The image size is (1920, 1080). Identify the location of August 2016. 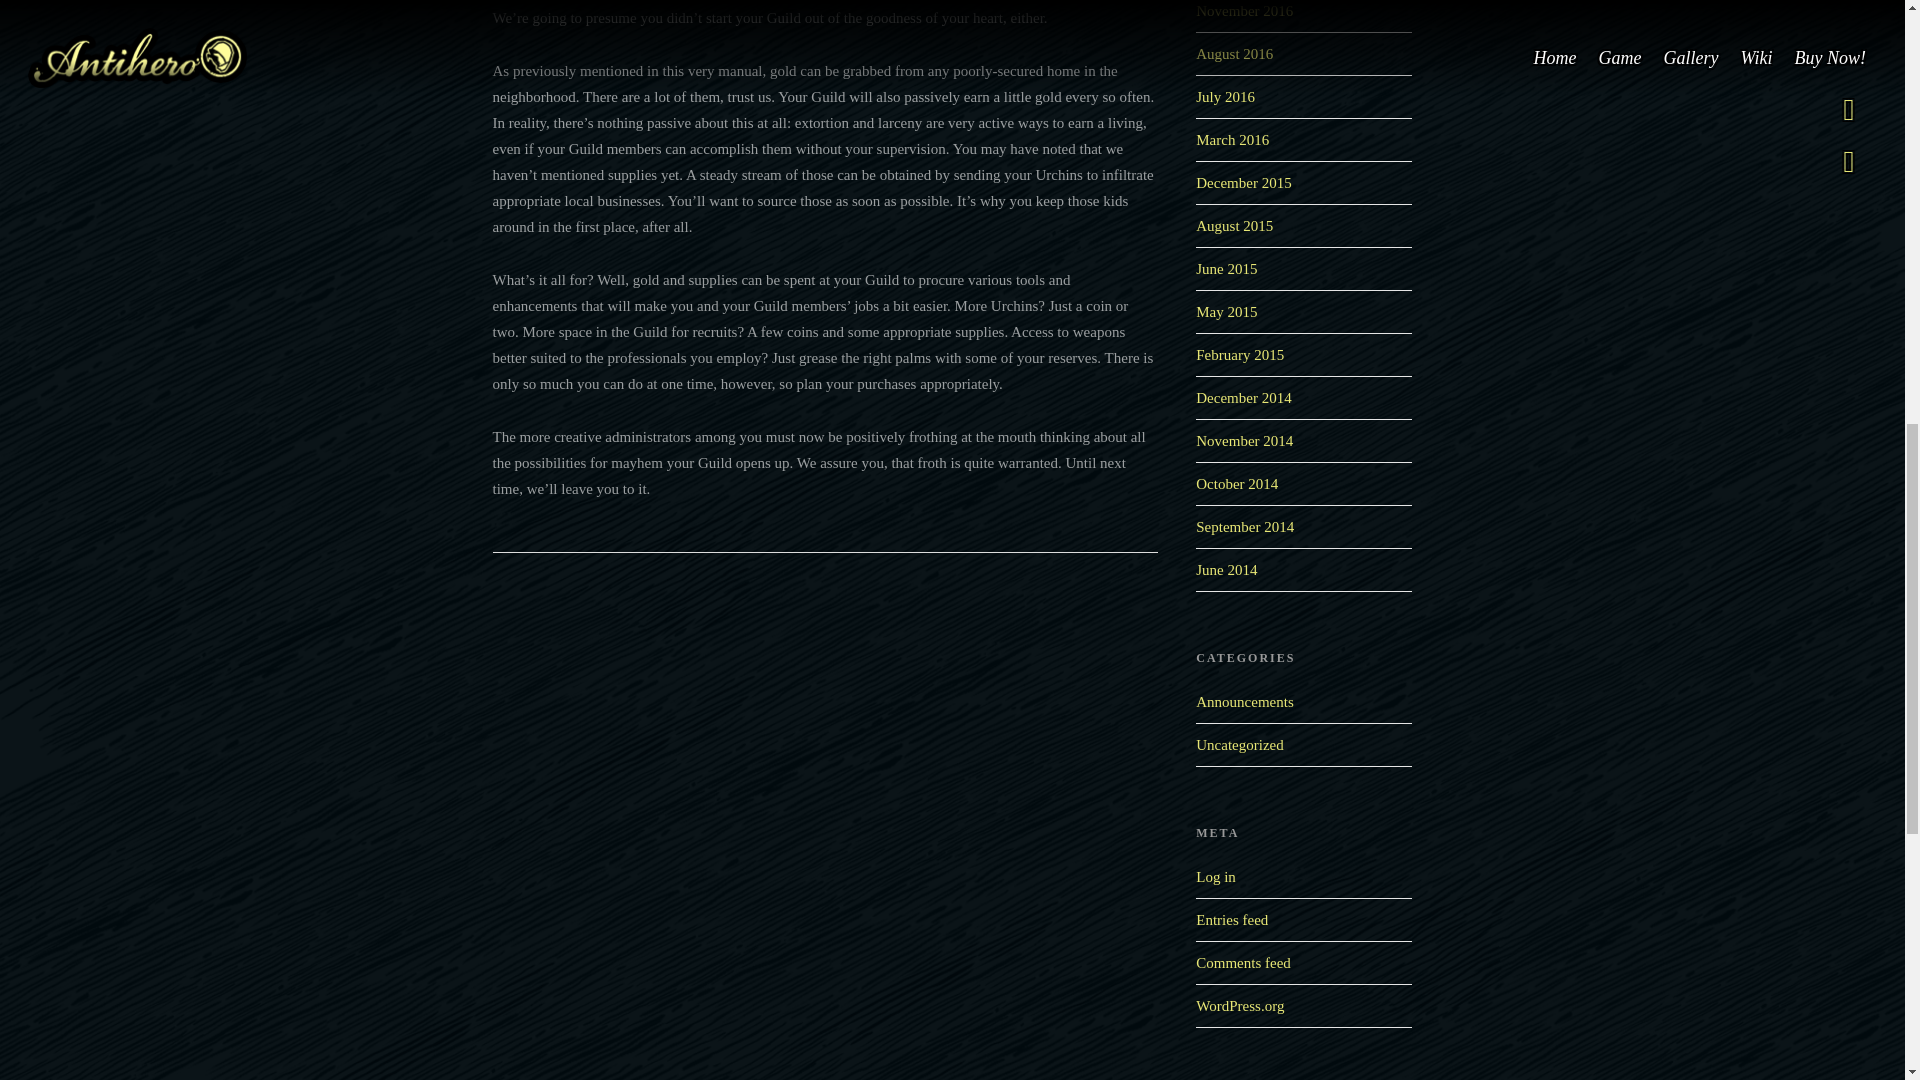
(1234, 54).